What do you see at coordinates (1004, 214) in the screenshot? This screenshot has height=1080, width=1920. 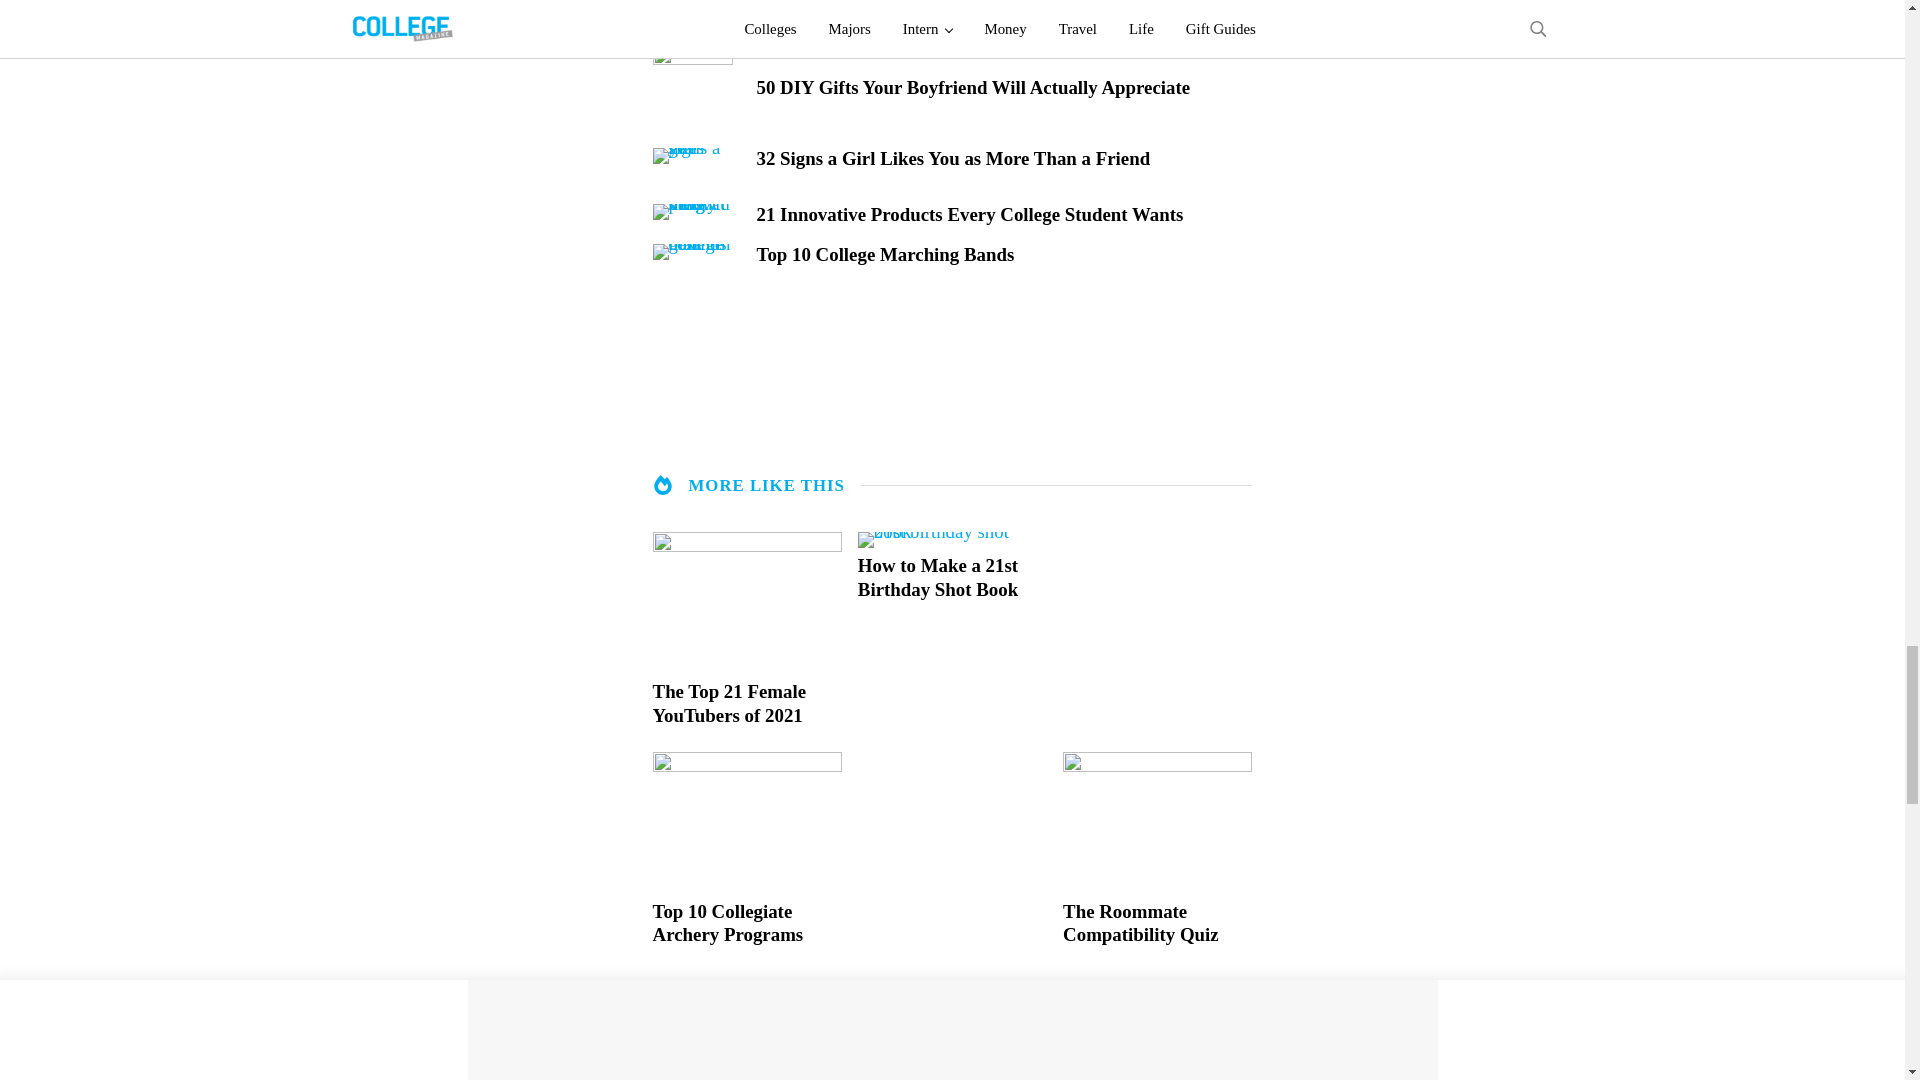 I see `21 Innovative Products Every College Student Wants` at bounding box center [1004, 214].